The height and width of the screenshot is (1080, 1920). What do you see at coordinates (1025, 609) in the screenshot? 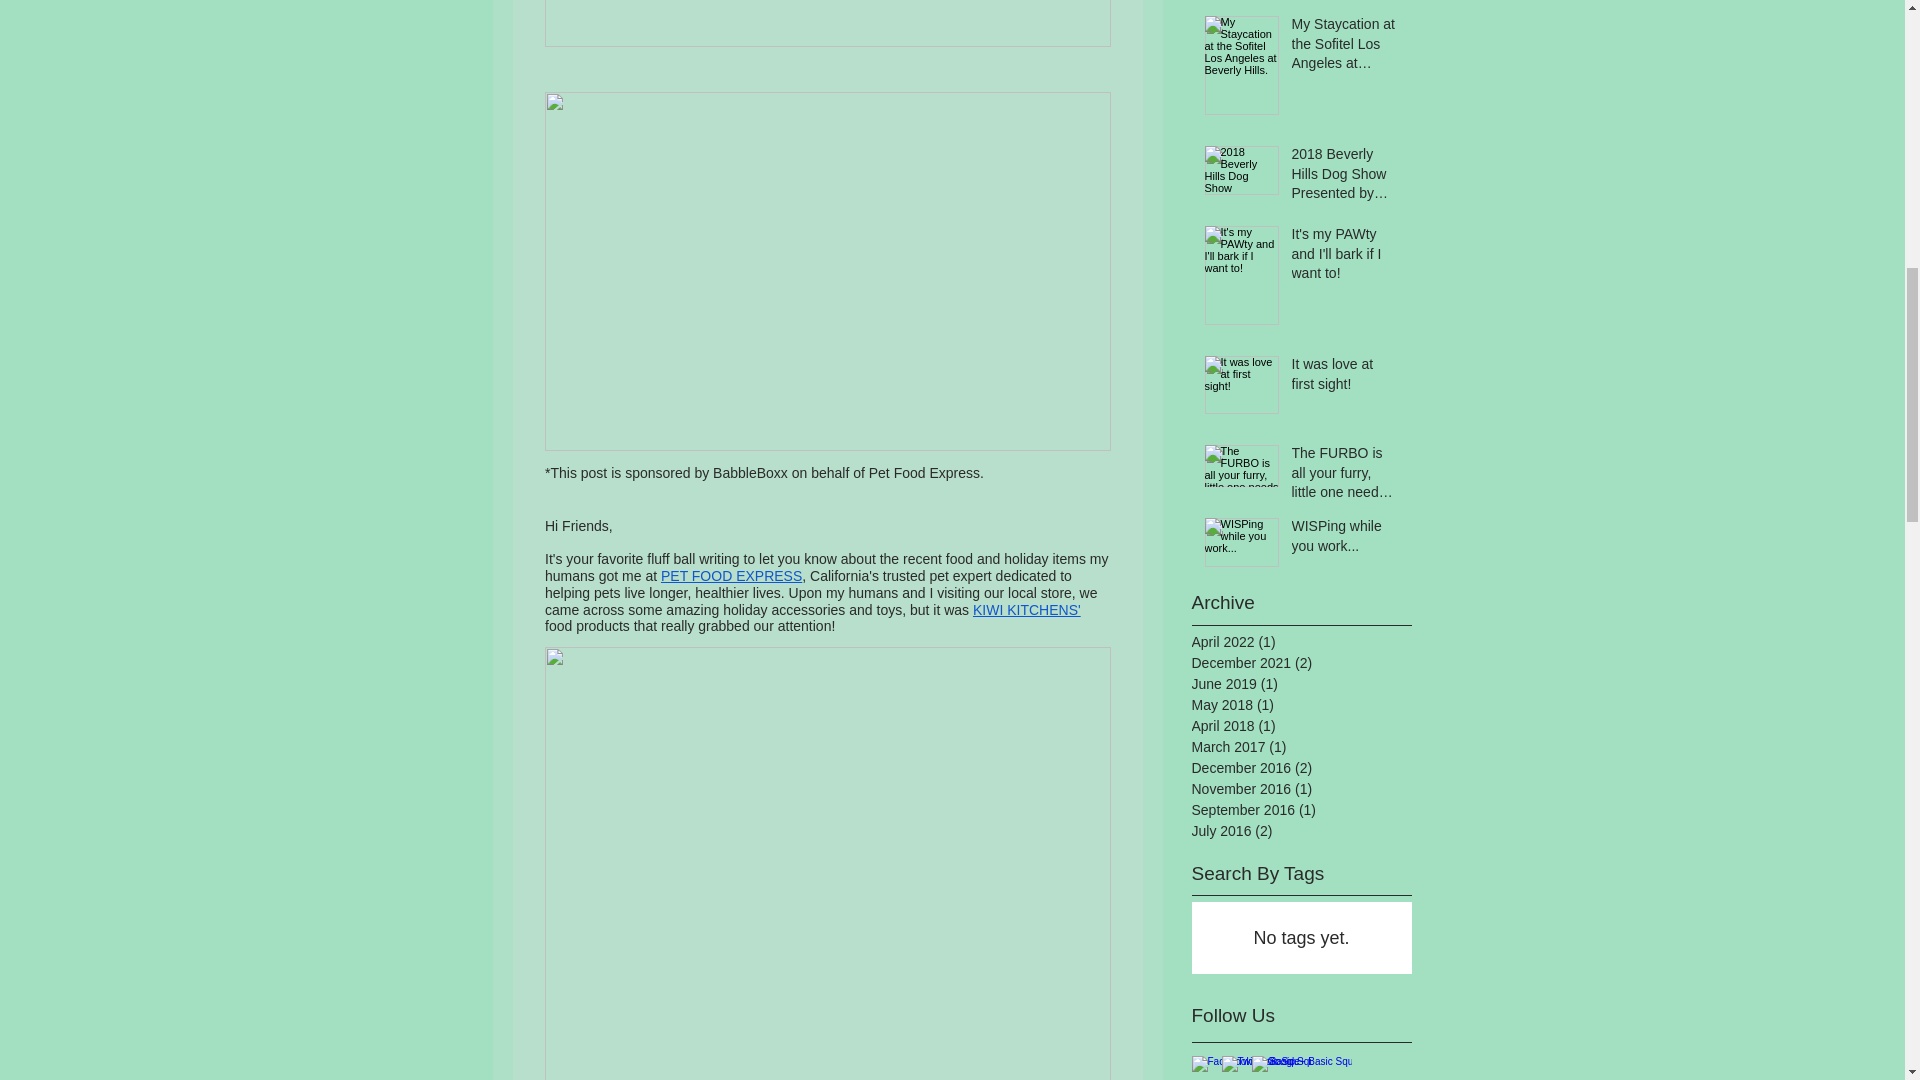
I see `KIWI KITCHENS'` at bounding box center [1025, 609].